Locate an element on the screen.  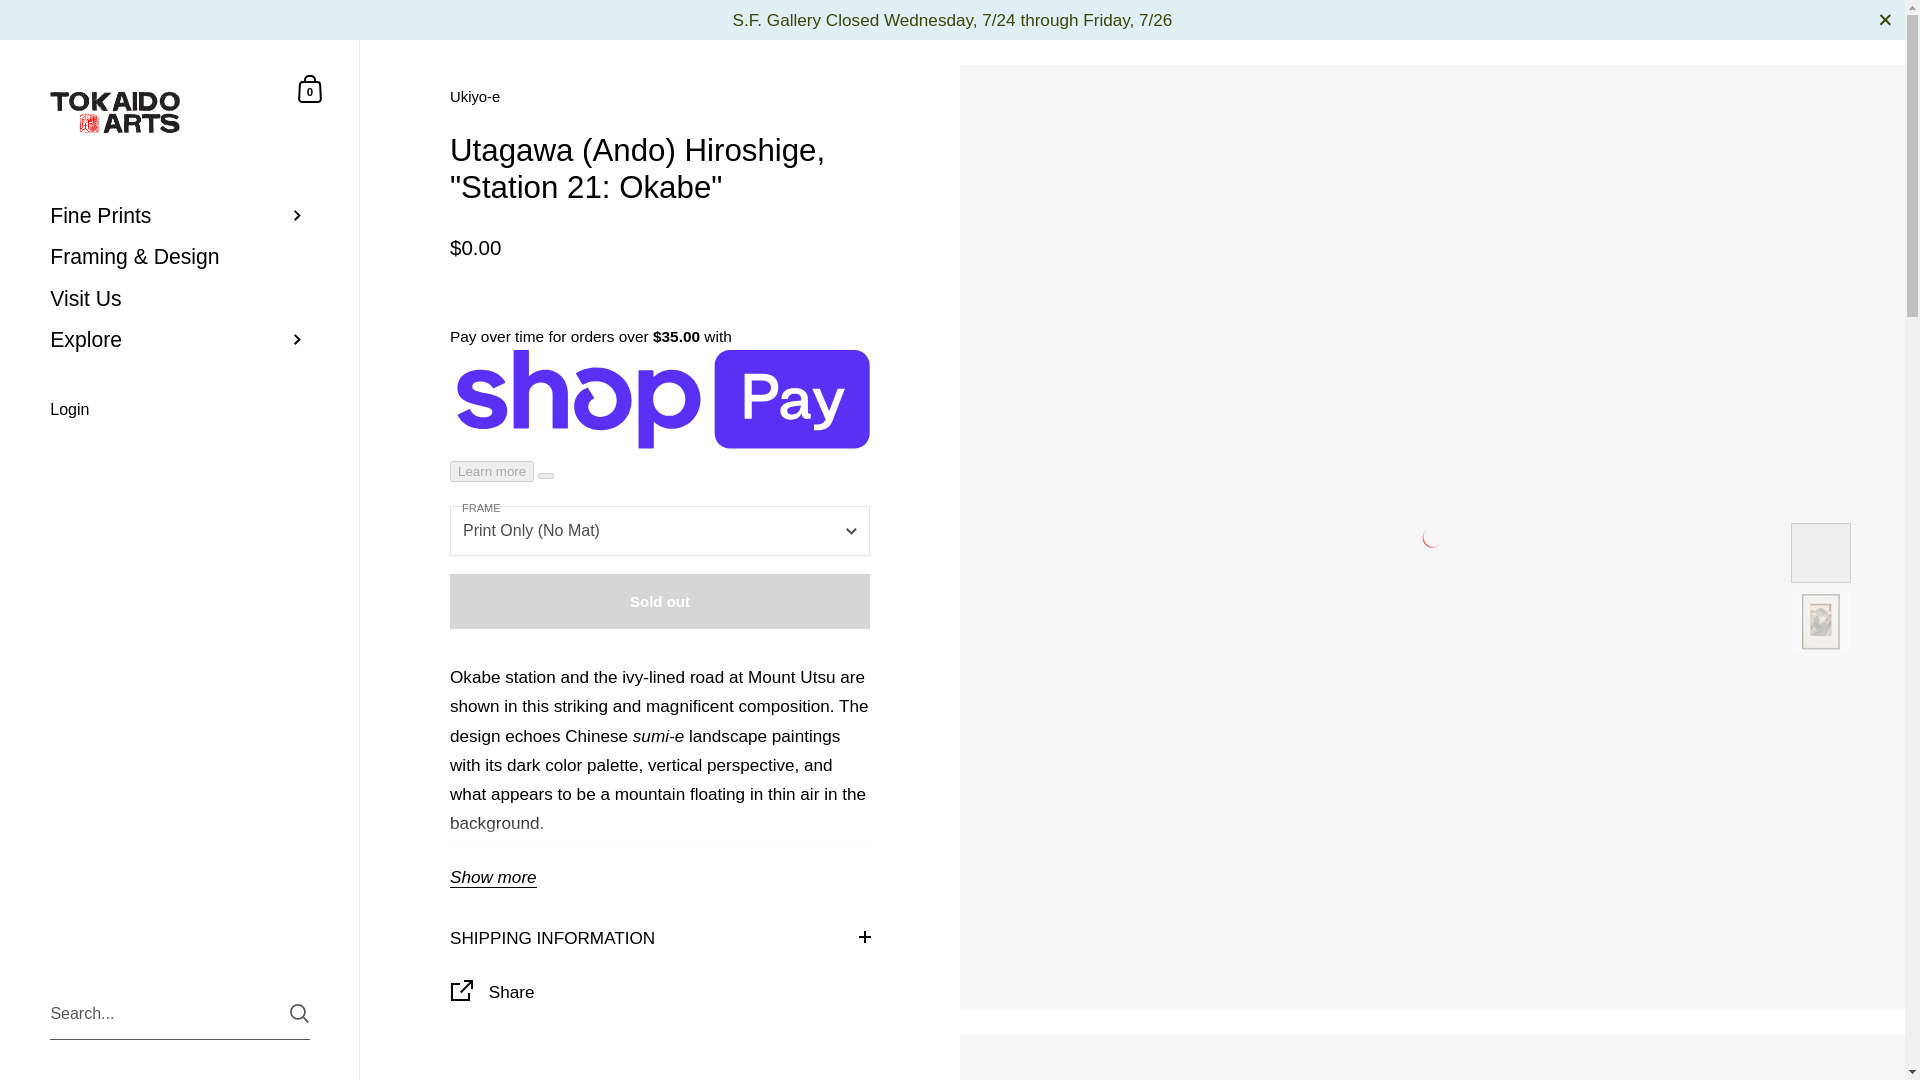
Sold out is located at coordinates (659, 600).